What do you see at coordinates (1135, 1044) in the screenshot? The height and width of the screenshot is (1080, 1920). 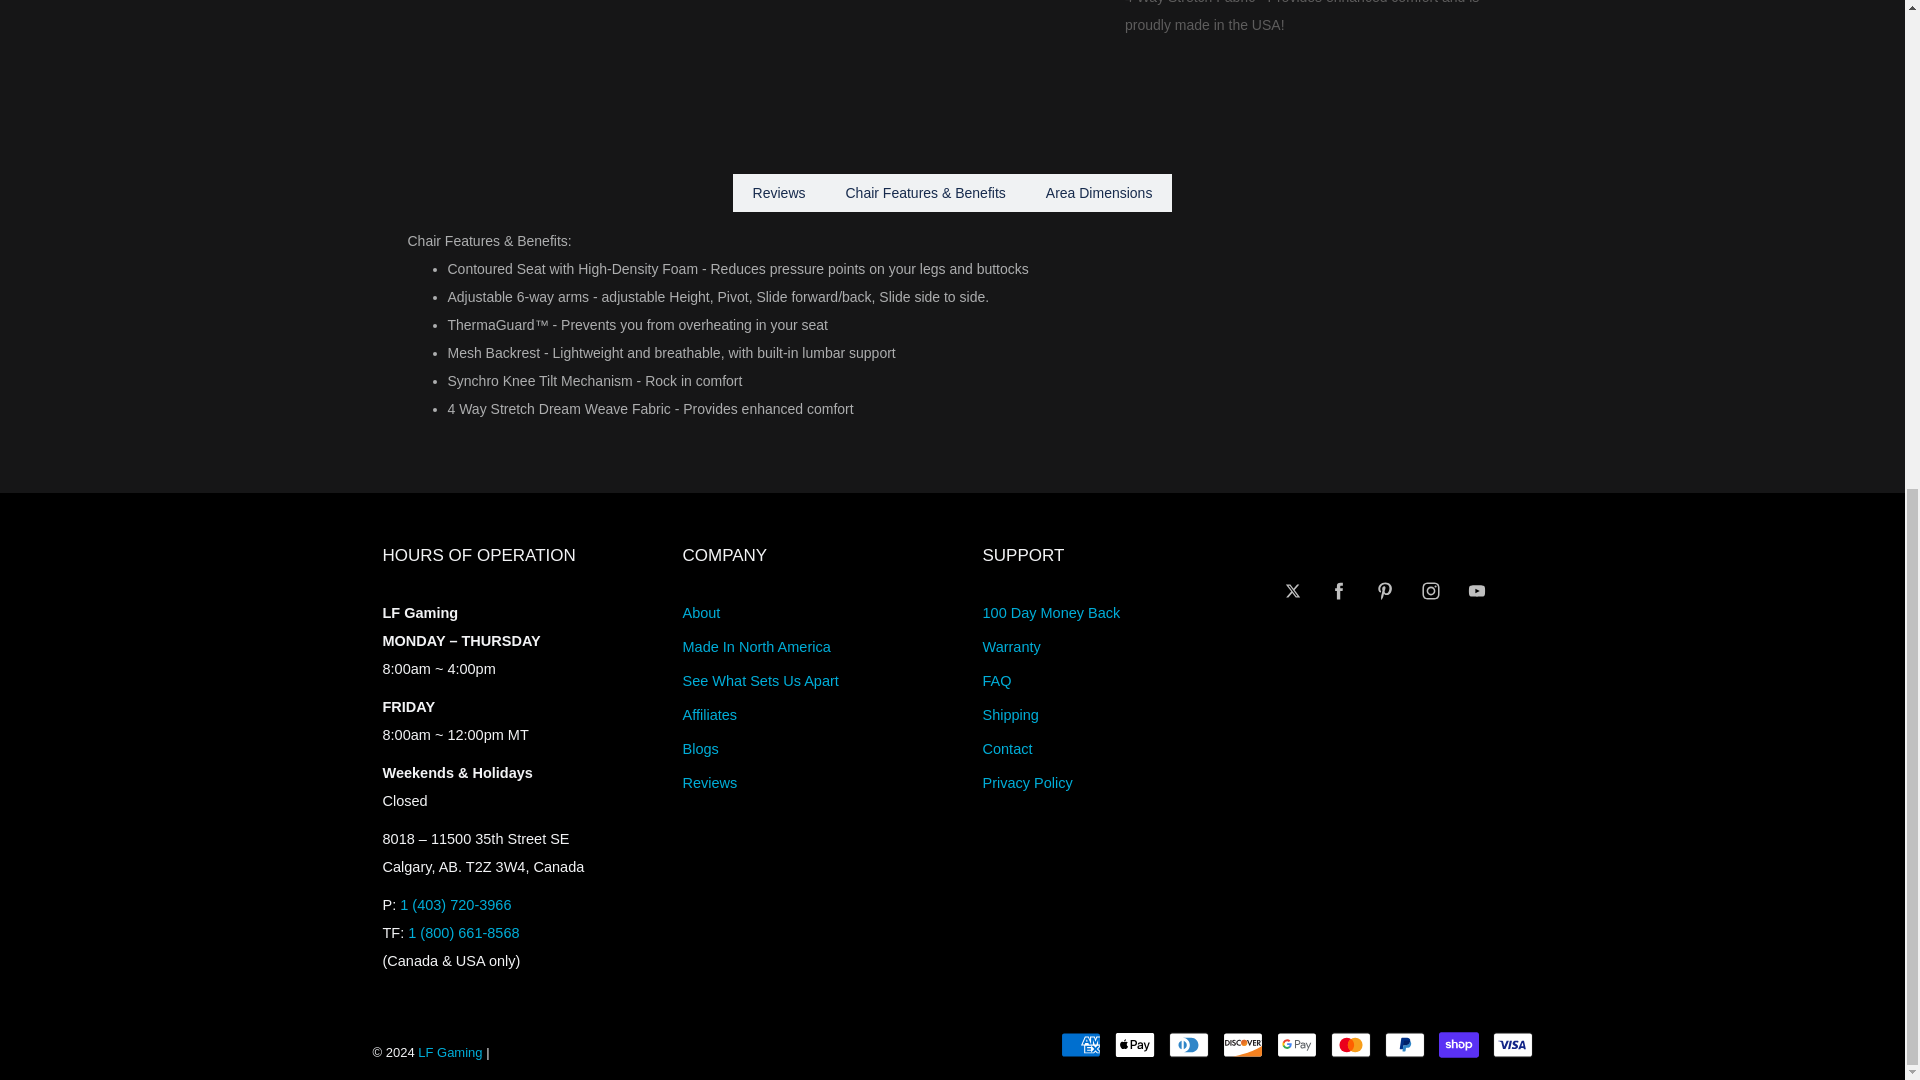 I see `Apple Pay` at bounding box center [1135, 1044].